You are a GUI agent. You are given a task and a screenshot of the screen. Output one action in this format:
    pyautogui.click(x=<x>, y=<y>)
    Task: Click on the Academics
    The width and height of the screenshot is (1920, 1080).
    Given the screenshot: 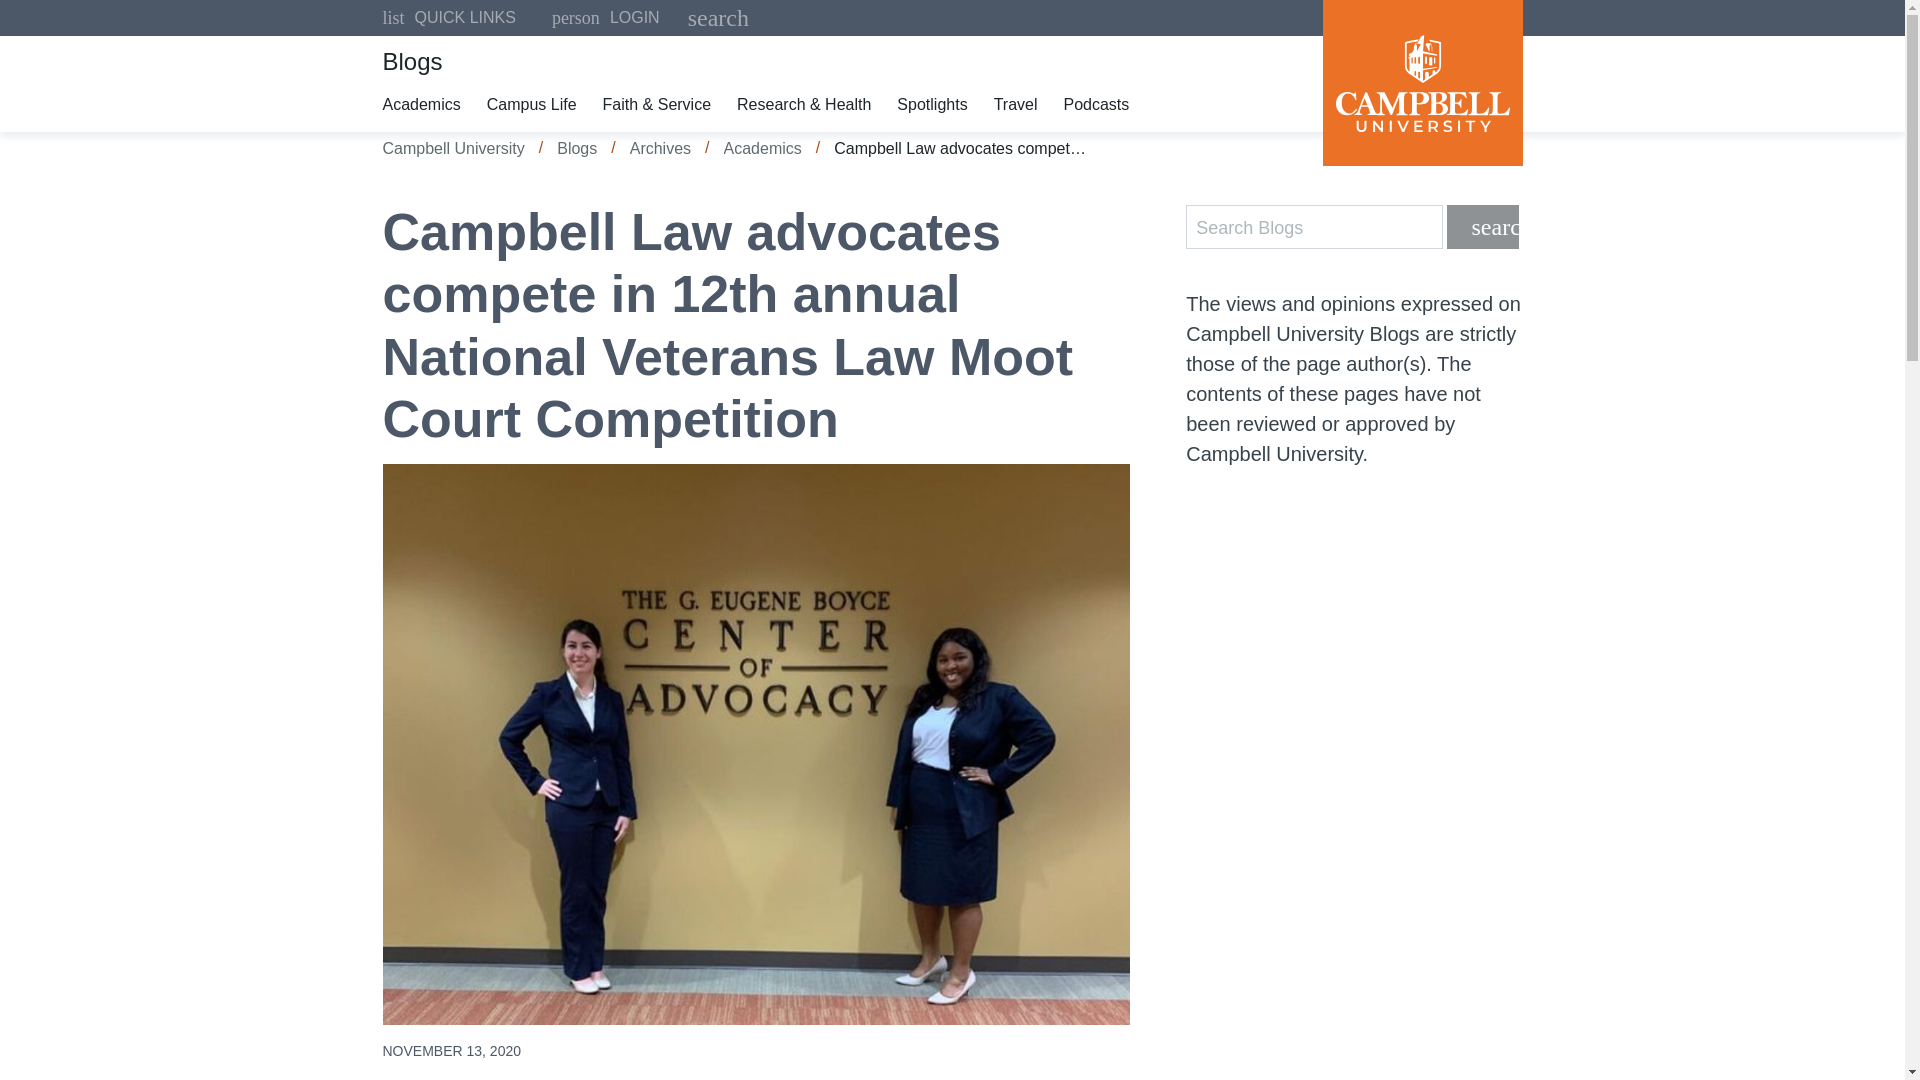 What is the action you would take?
    pyautogui.click(x=699, y=18)
    